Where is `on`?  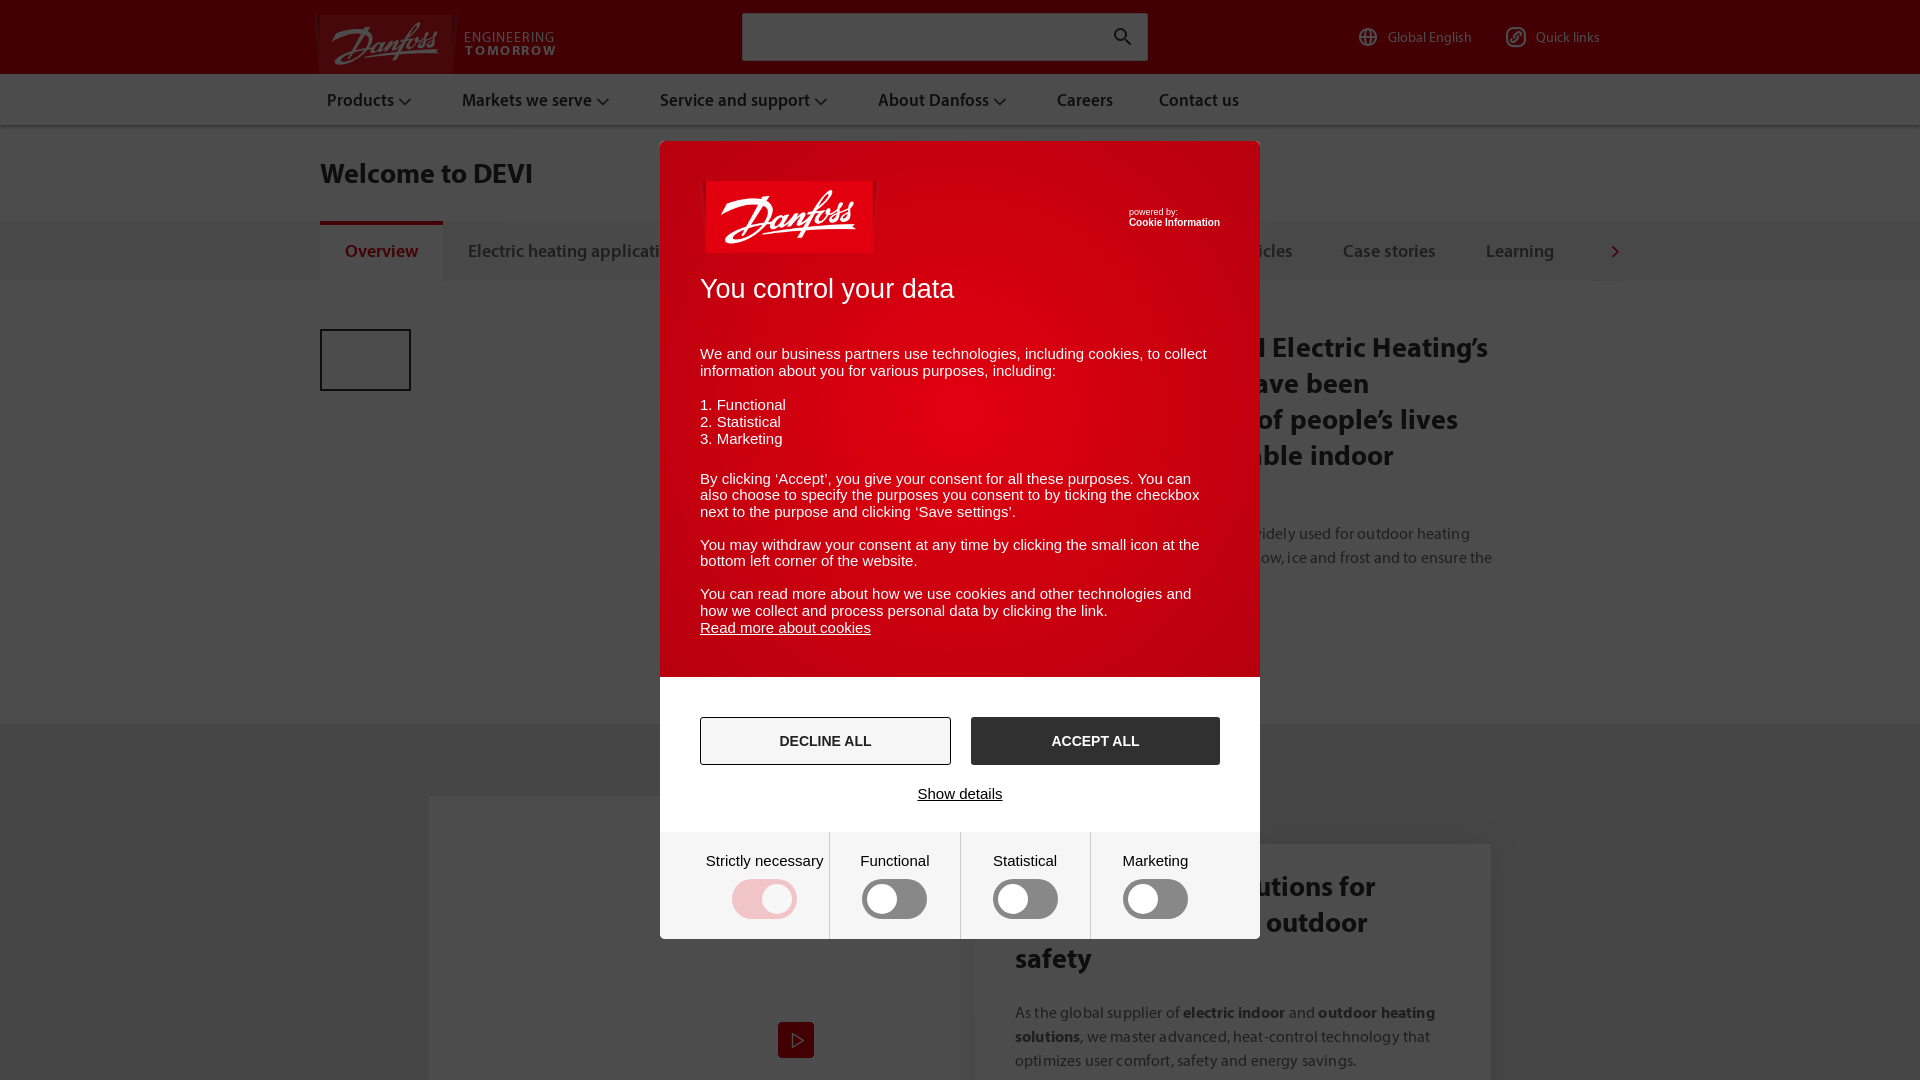
on is located at coordinates (1155, 886).